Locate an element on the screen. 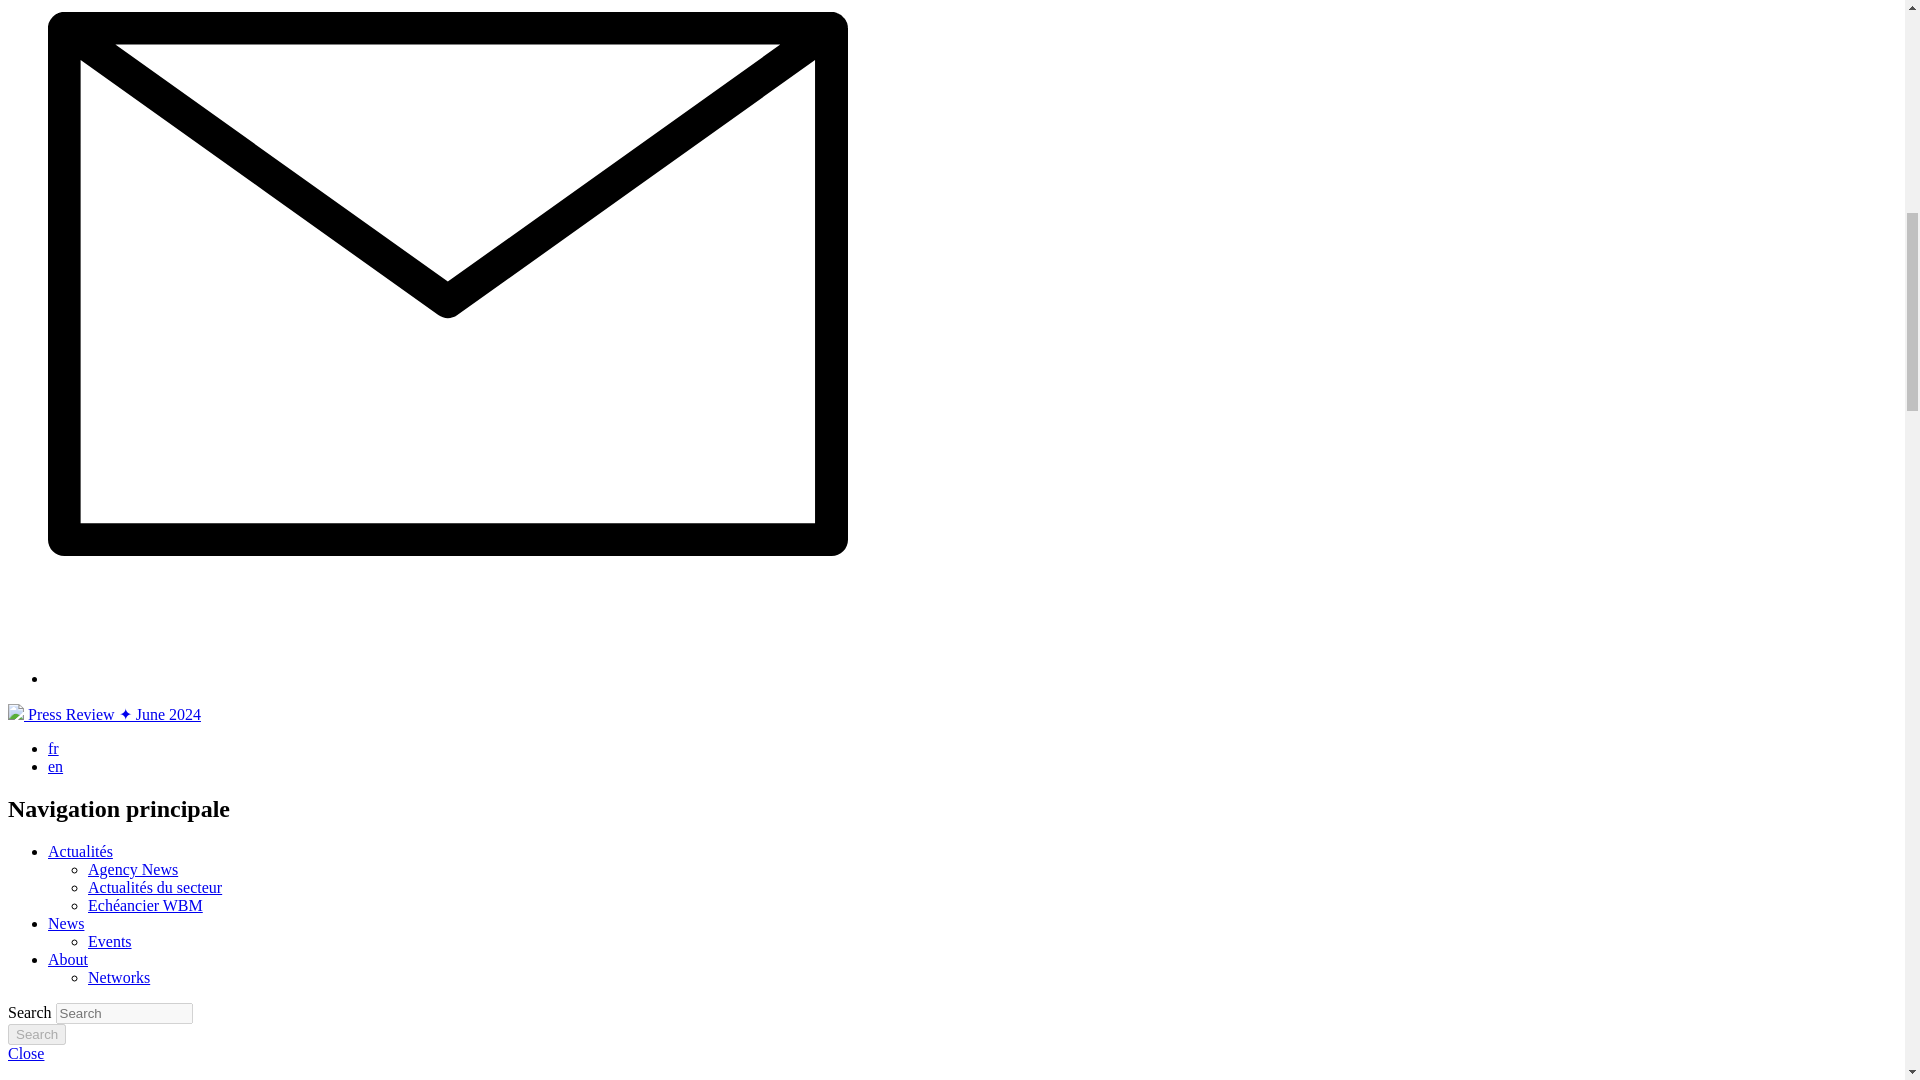  Networks is located at coordinates (118, 977).